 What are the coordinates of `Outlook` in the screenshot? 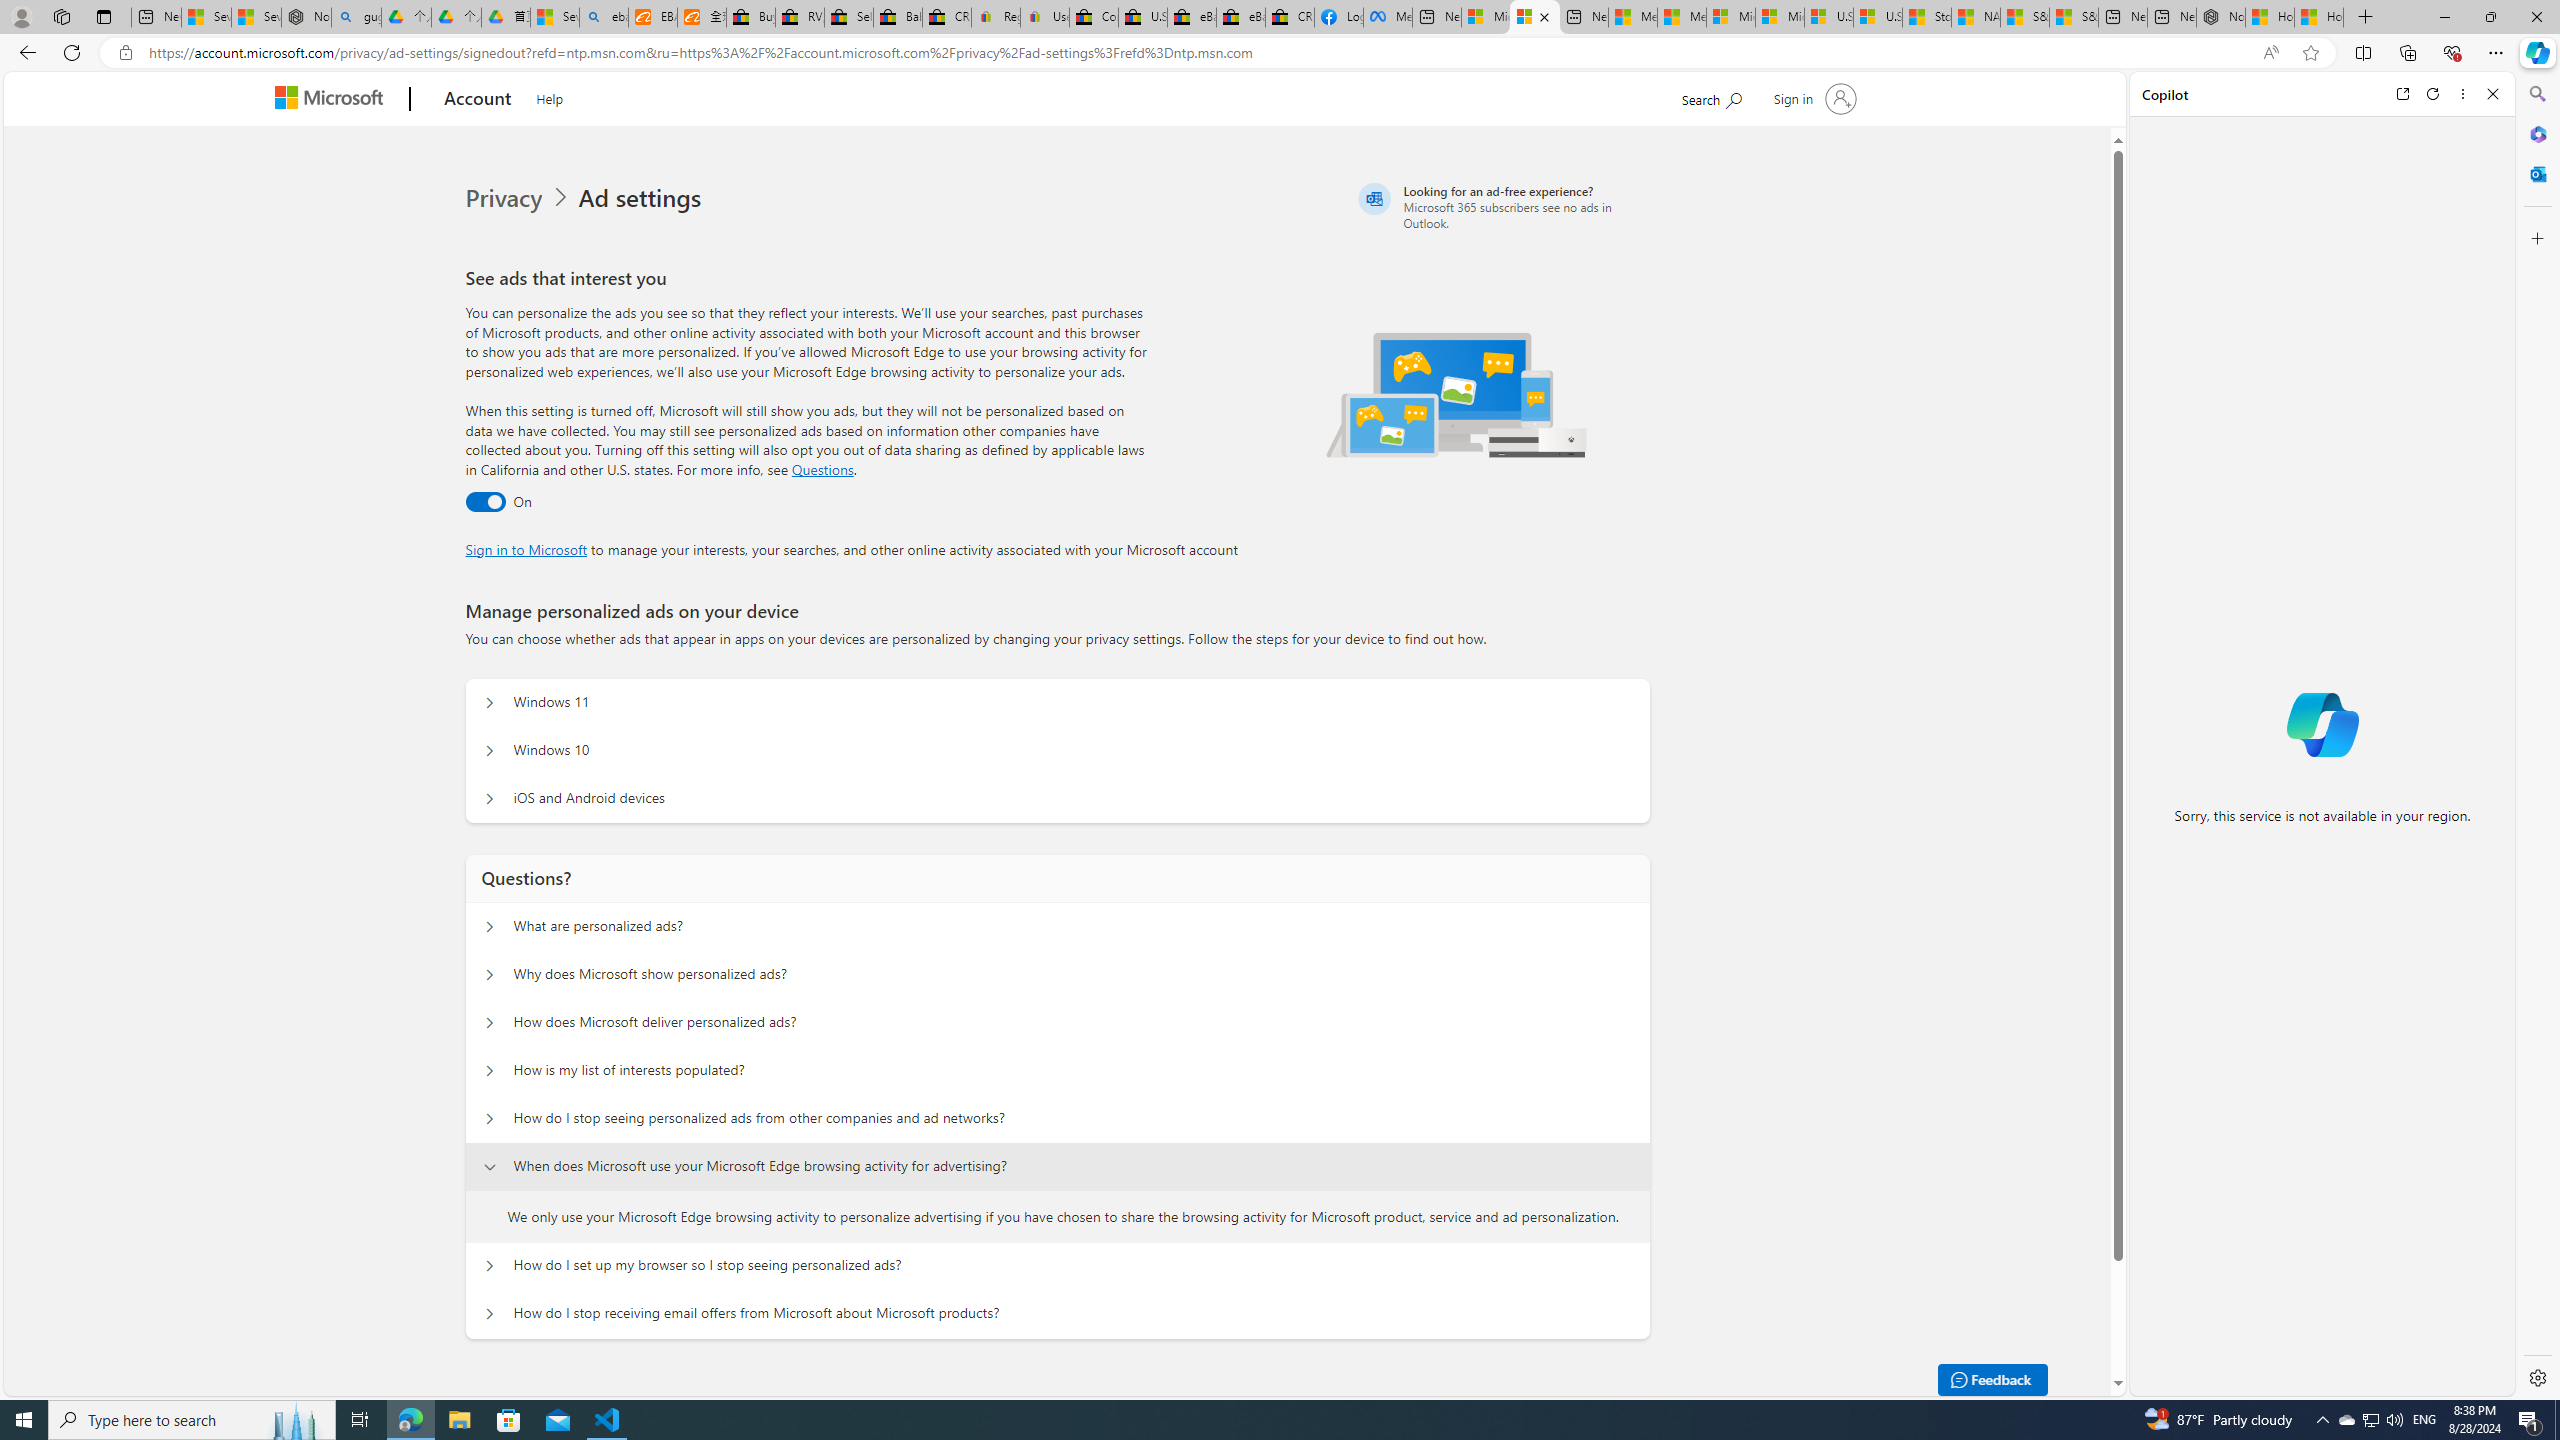 It's located at (2536, 173).